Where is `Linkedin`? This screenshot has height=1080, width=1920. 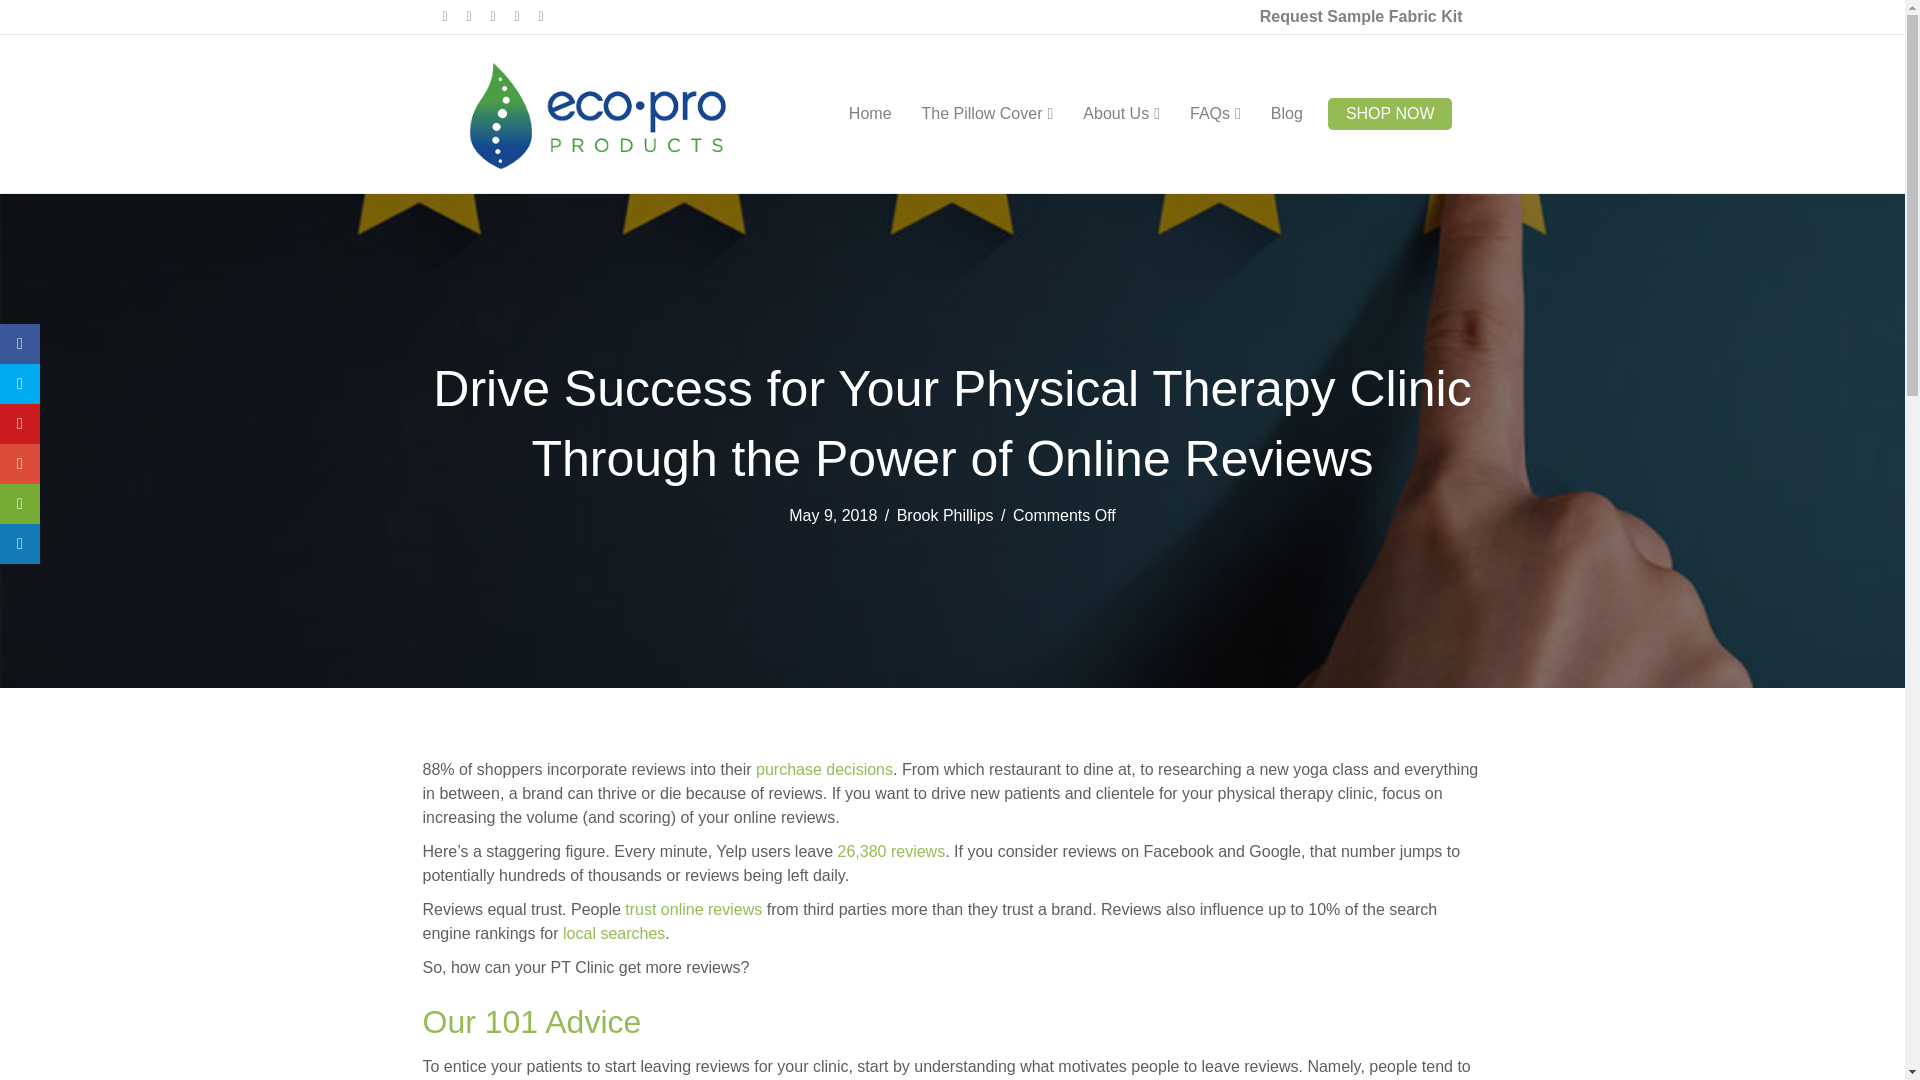
Linkedin is located at coordinates (502, 15).